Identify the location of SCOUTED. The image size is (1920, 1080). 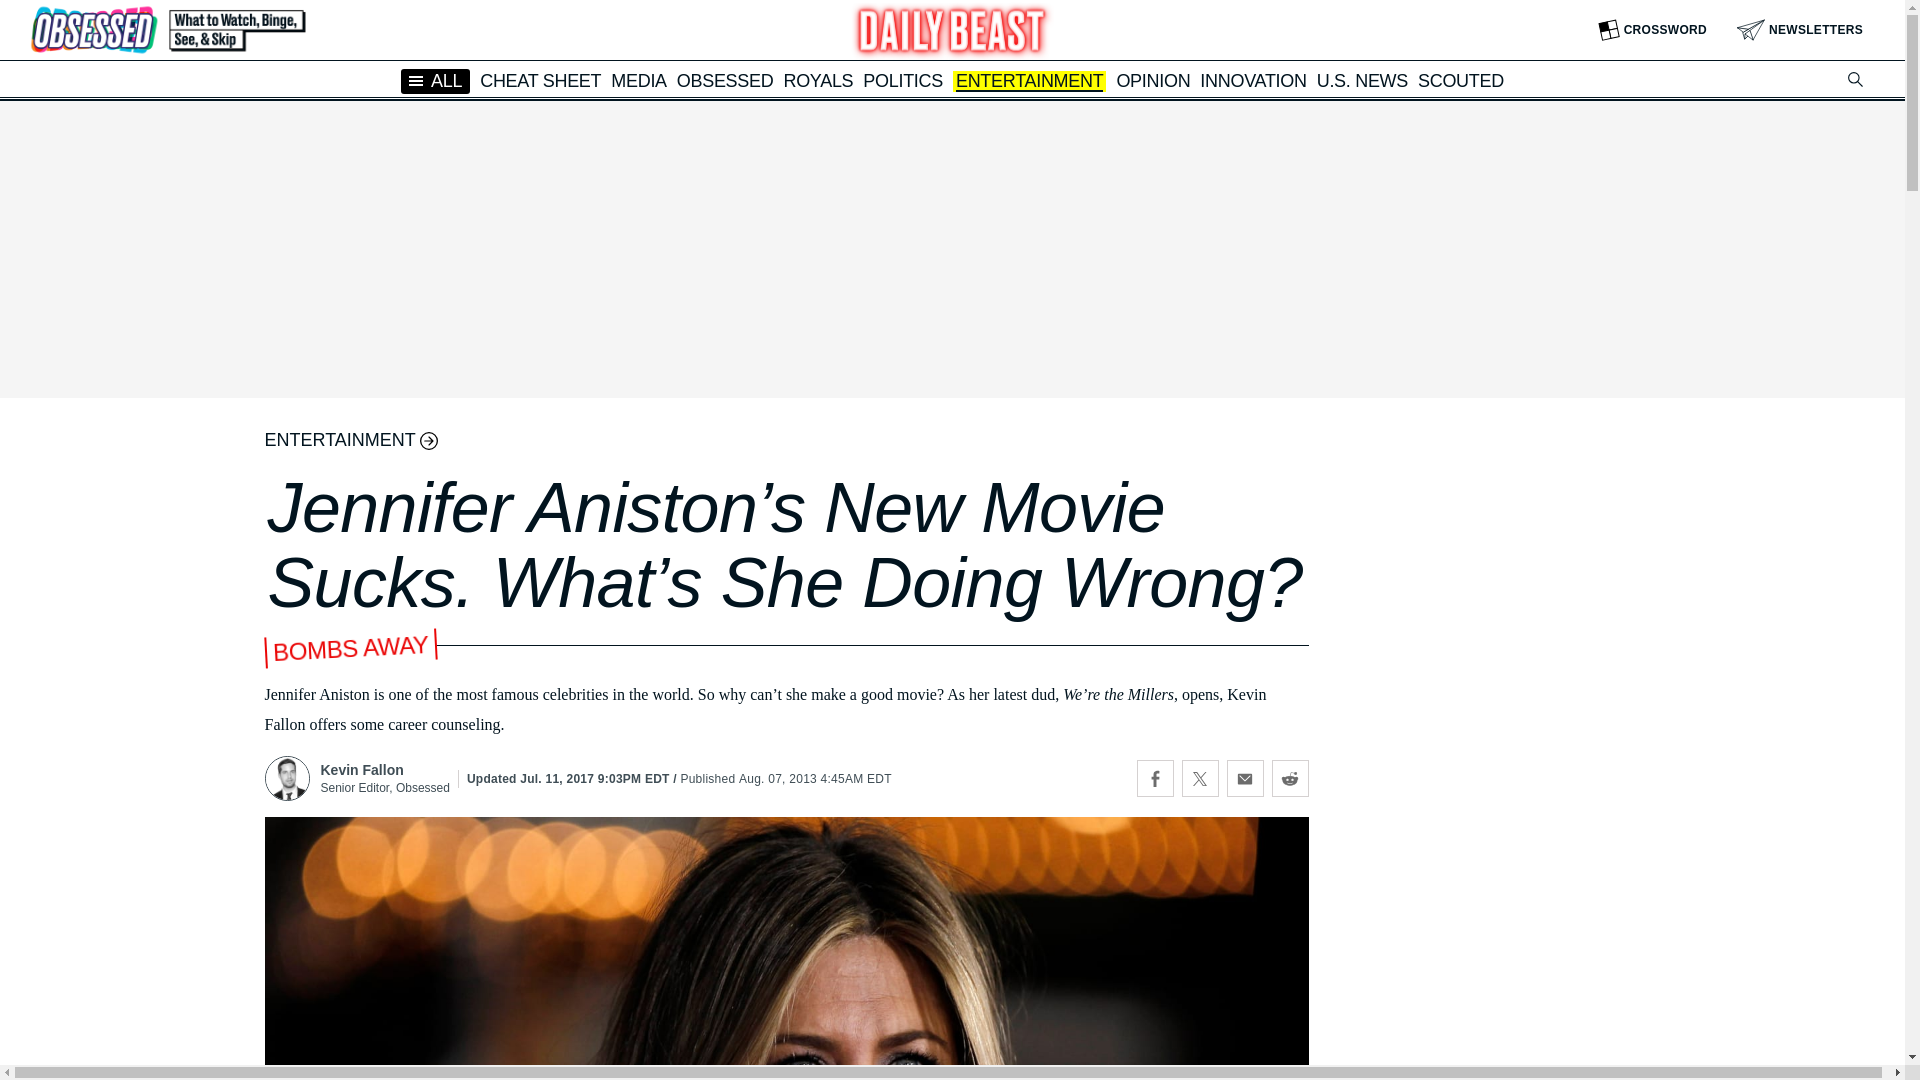
(1460, 80).